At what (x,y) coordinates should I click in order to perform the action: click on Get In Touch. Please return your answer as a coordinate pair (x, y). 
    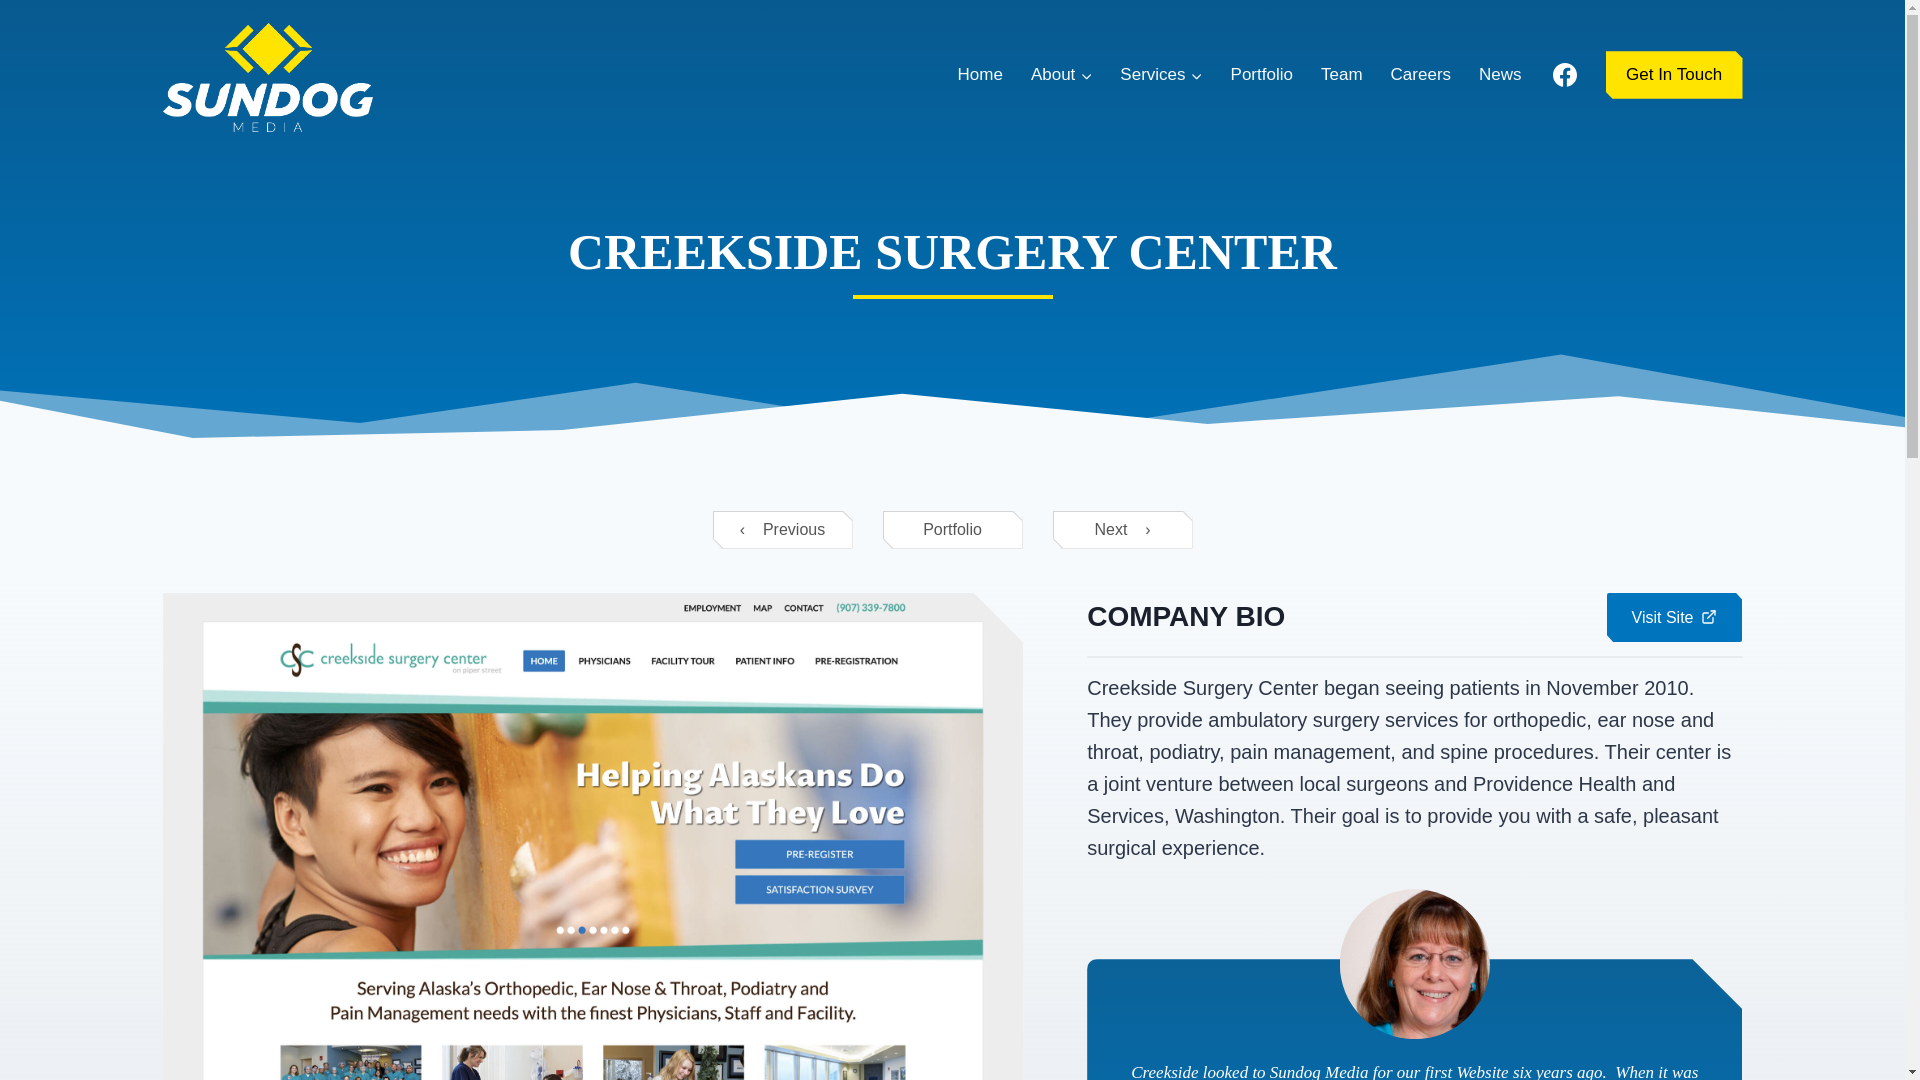
    Looking at the image, I should click on (1674, 74).